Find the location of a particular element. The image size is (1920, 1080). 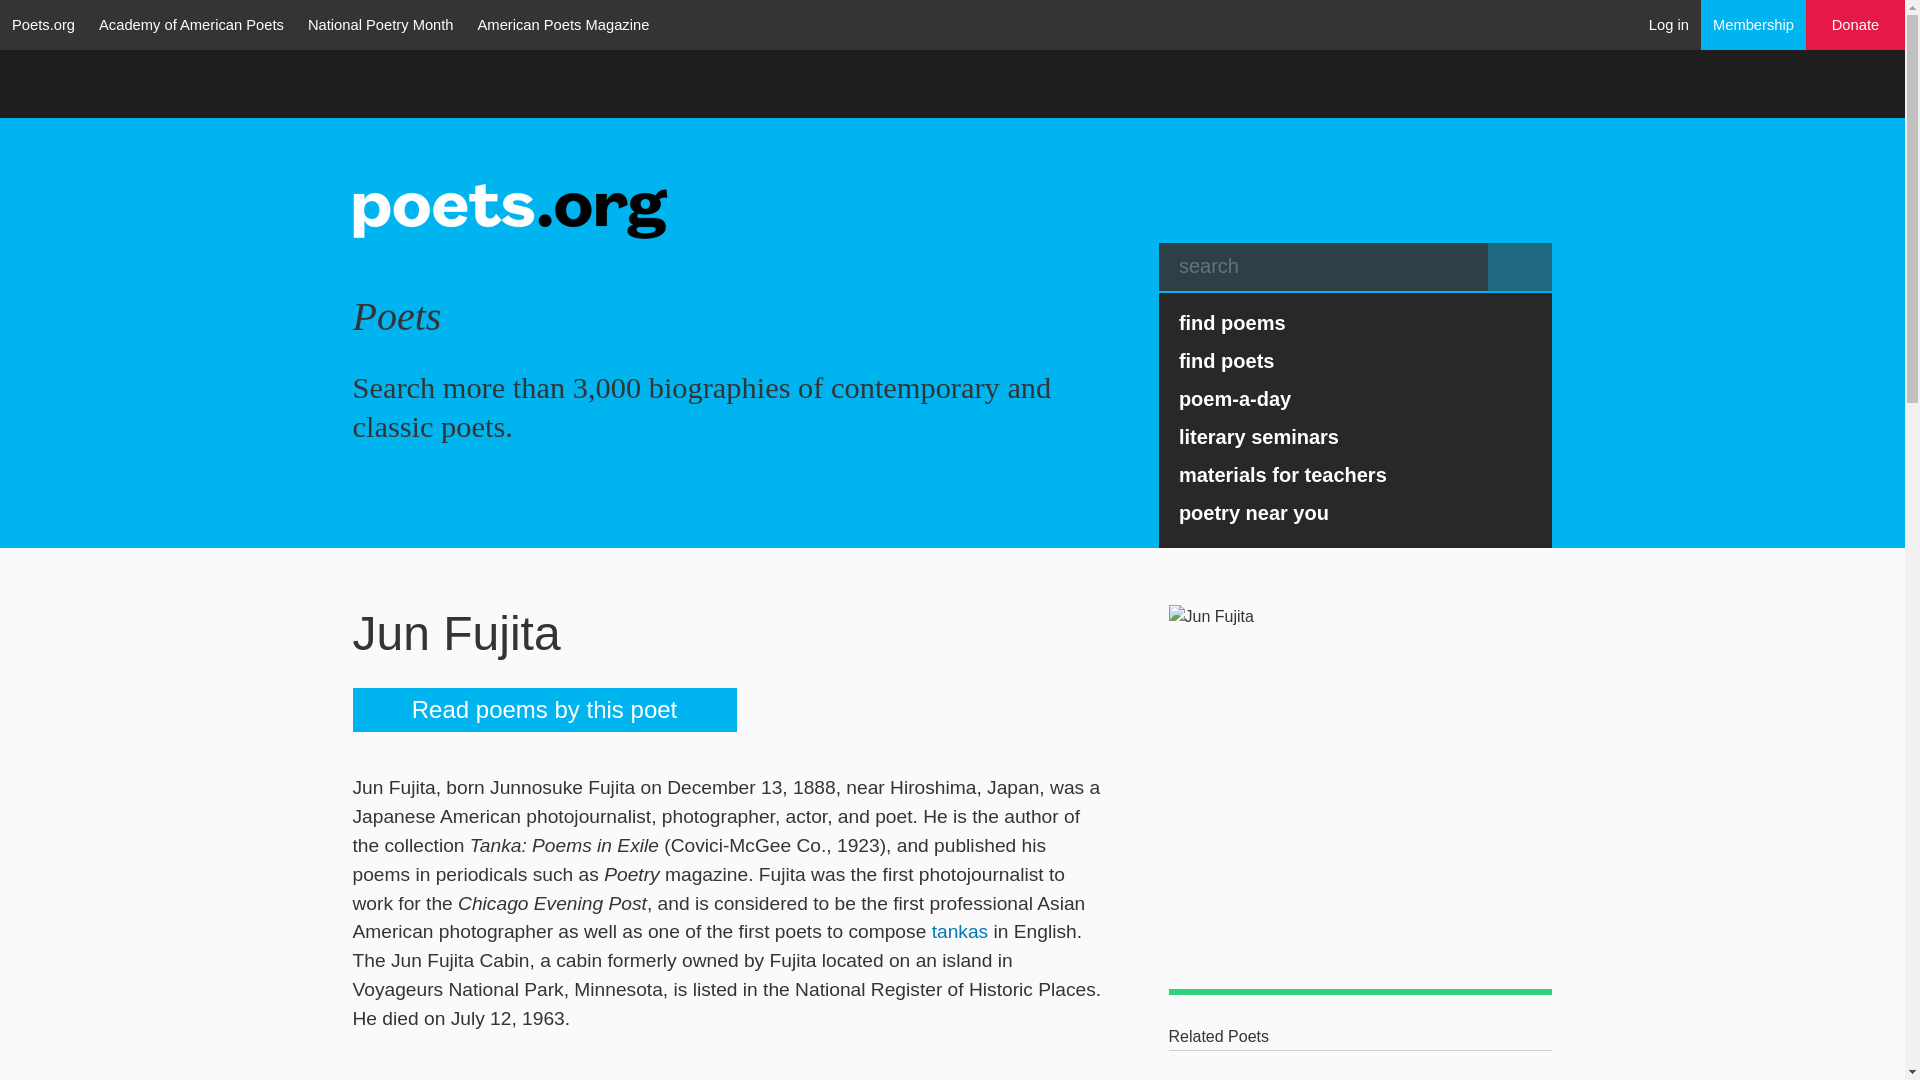

poetry near you is located at coordinates (1356, 512).